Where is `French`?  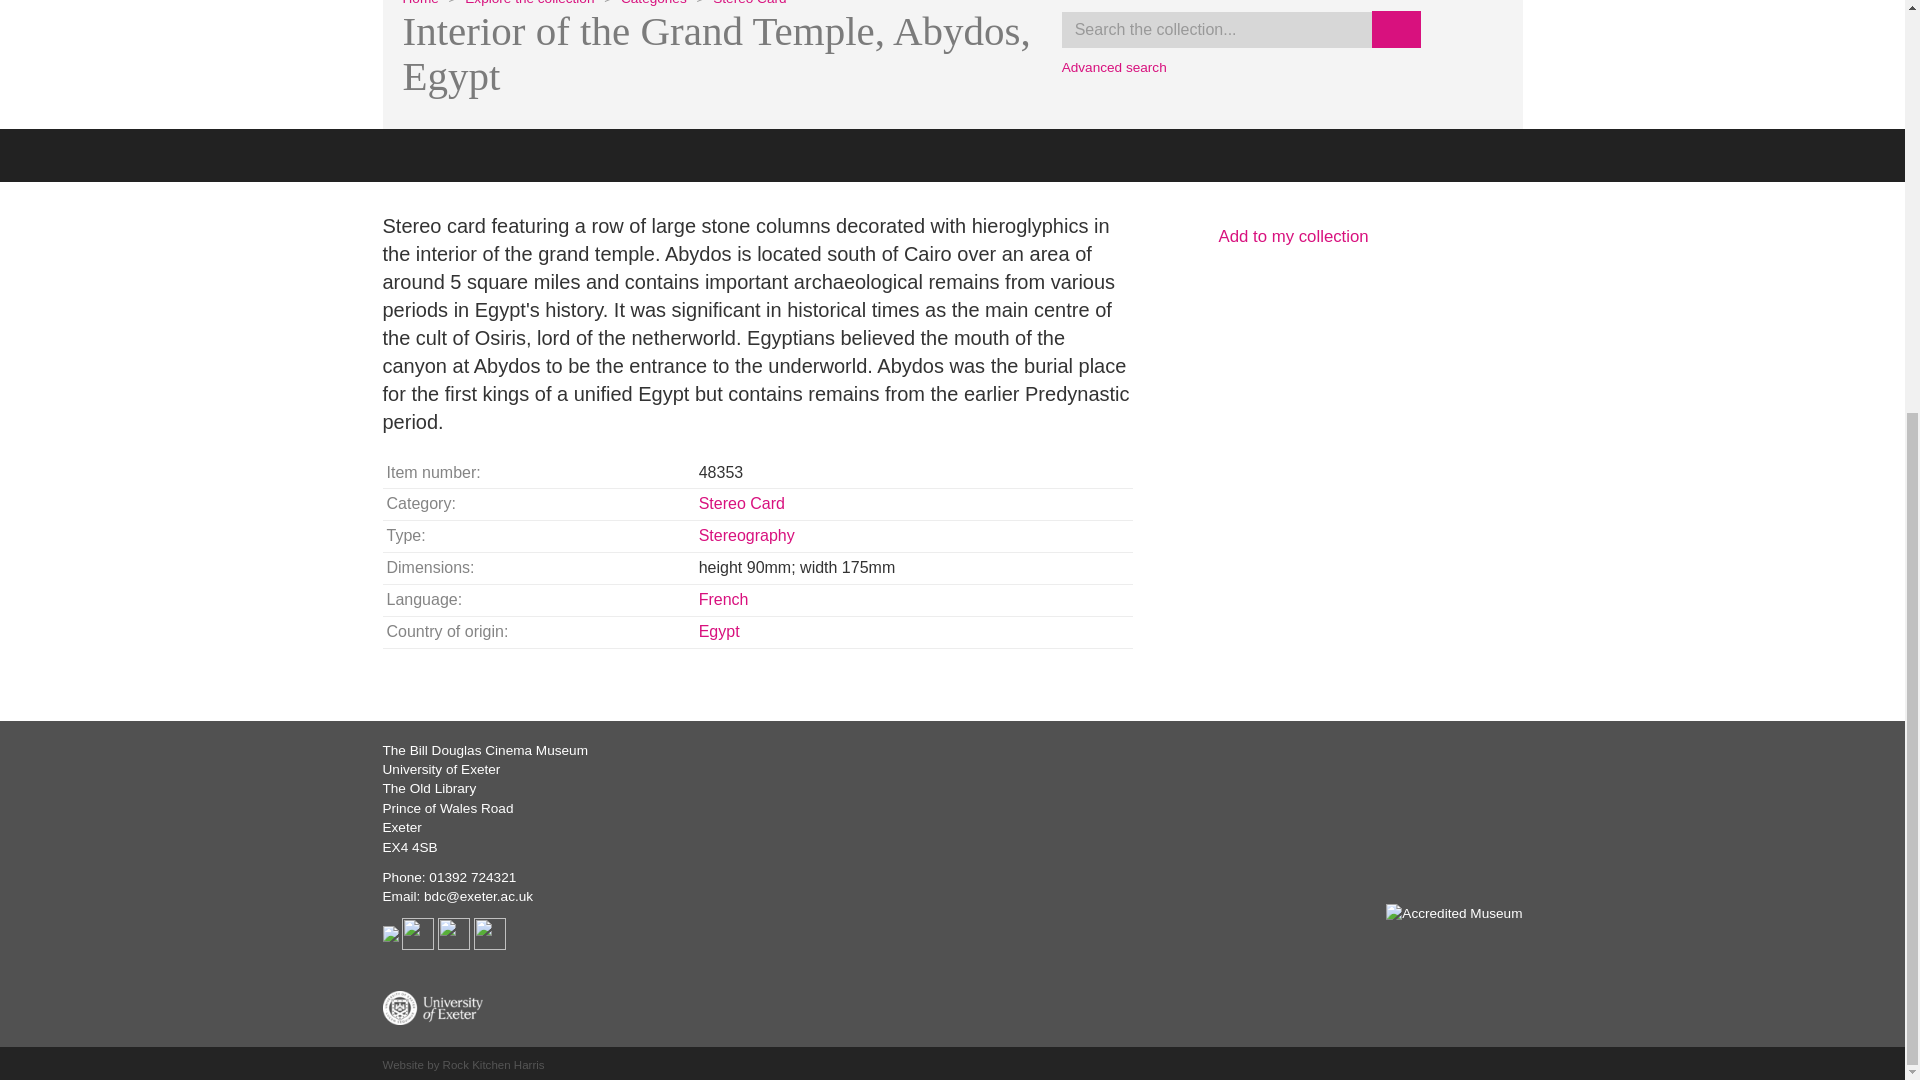 French is located at coordinates (723, 599).